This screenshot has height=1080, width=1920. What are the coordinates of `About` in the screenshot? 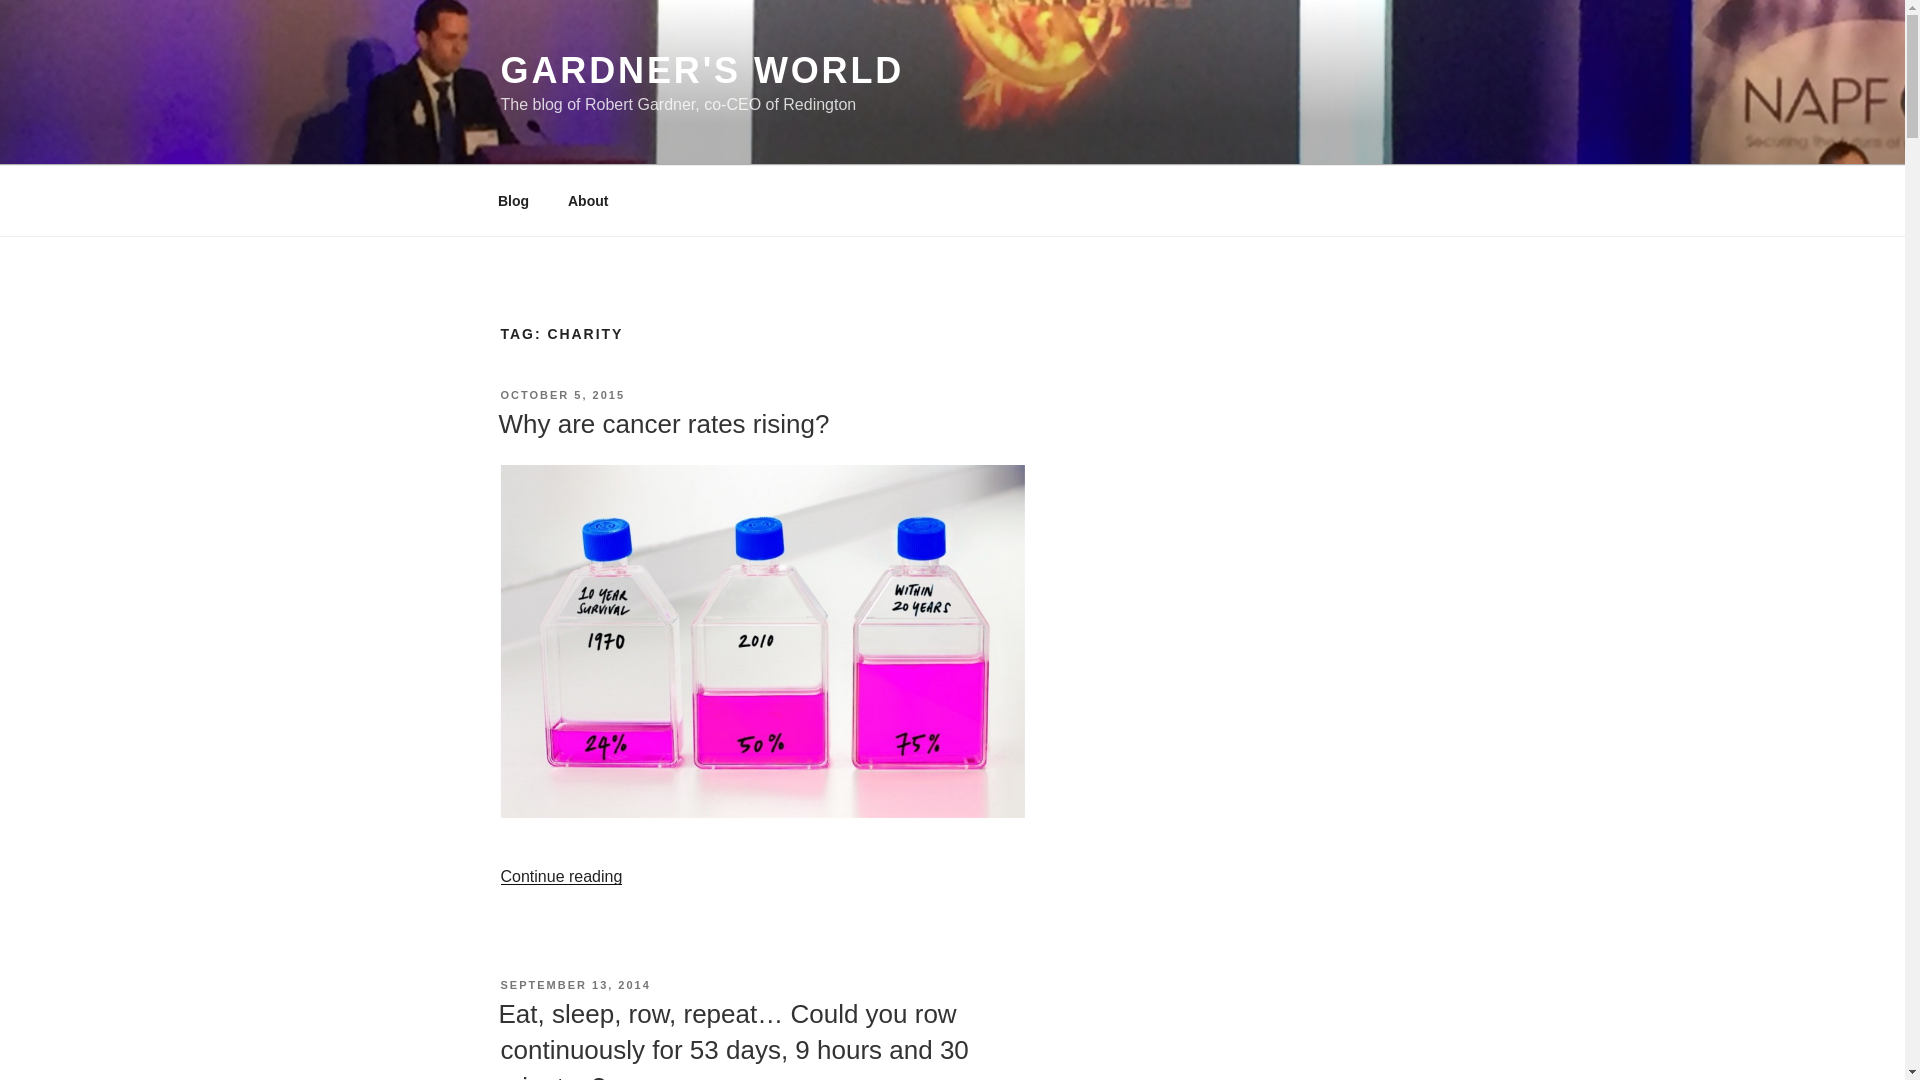 It's located at (587, 200).